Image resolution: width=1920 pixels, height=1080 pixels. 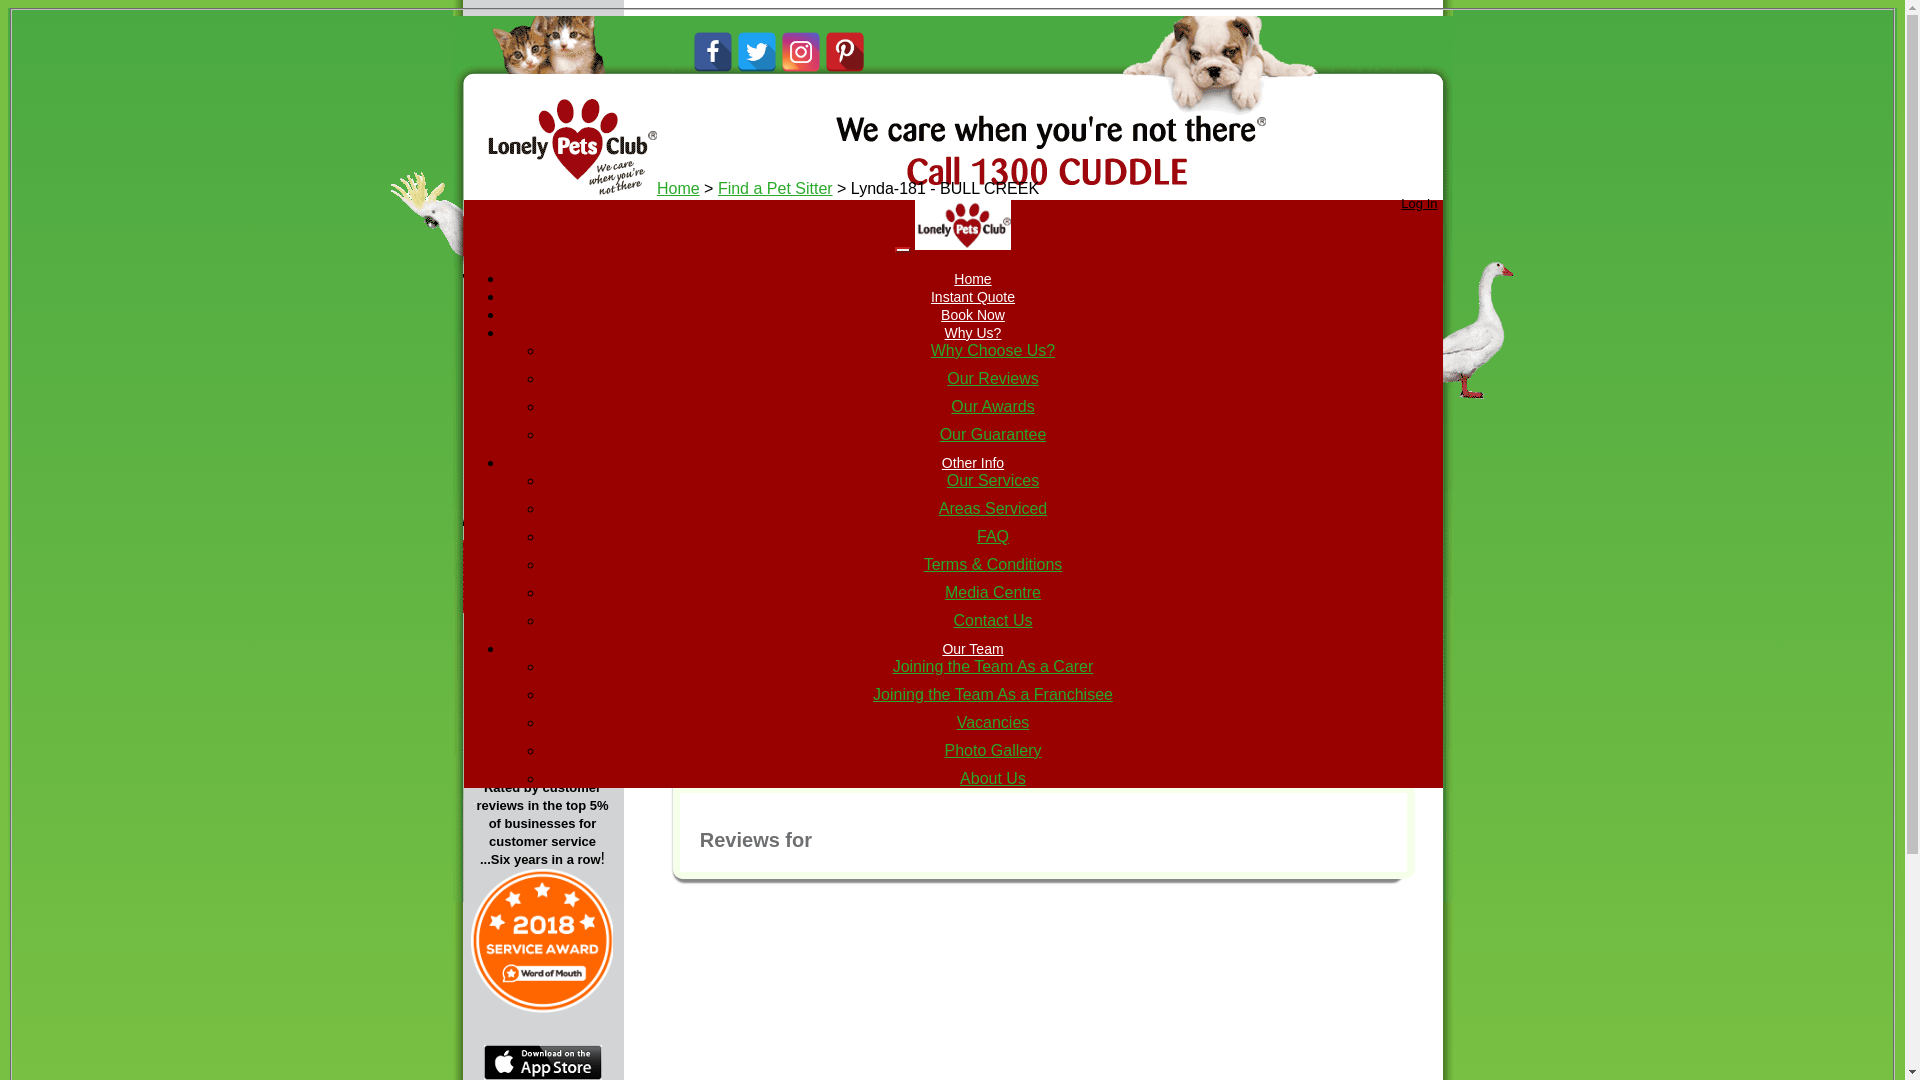 I want to click on Instant Quote, so click(x=973, y=297).